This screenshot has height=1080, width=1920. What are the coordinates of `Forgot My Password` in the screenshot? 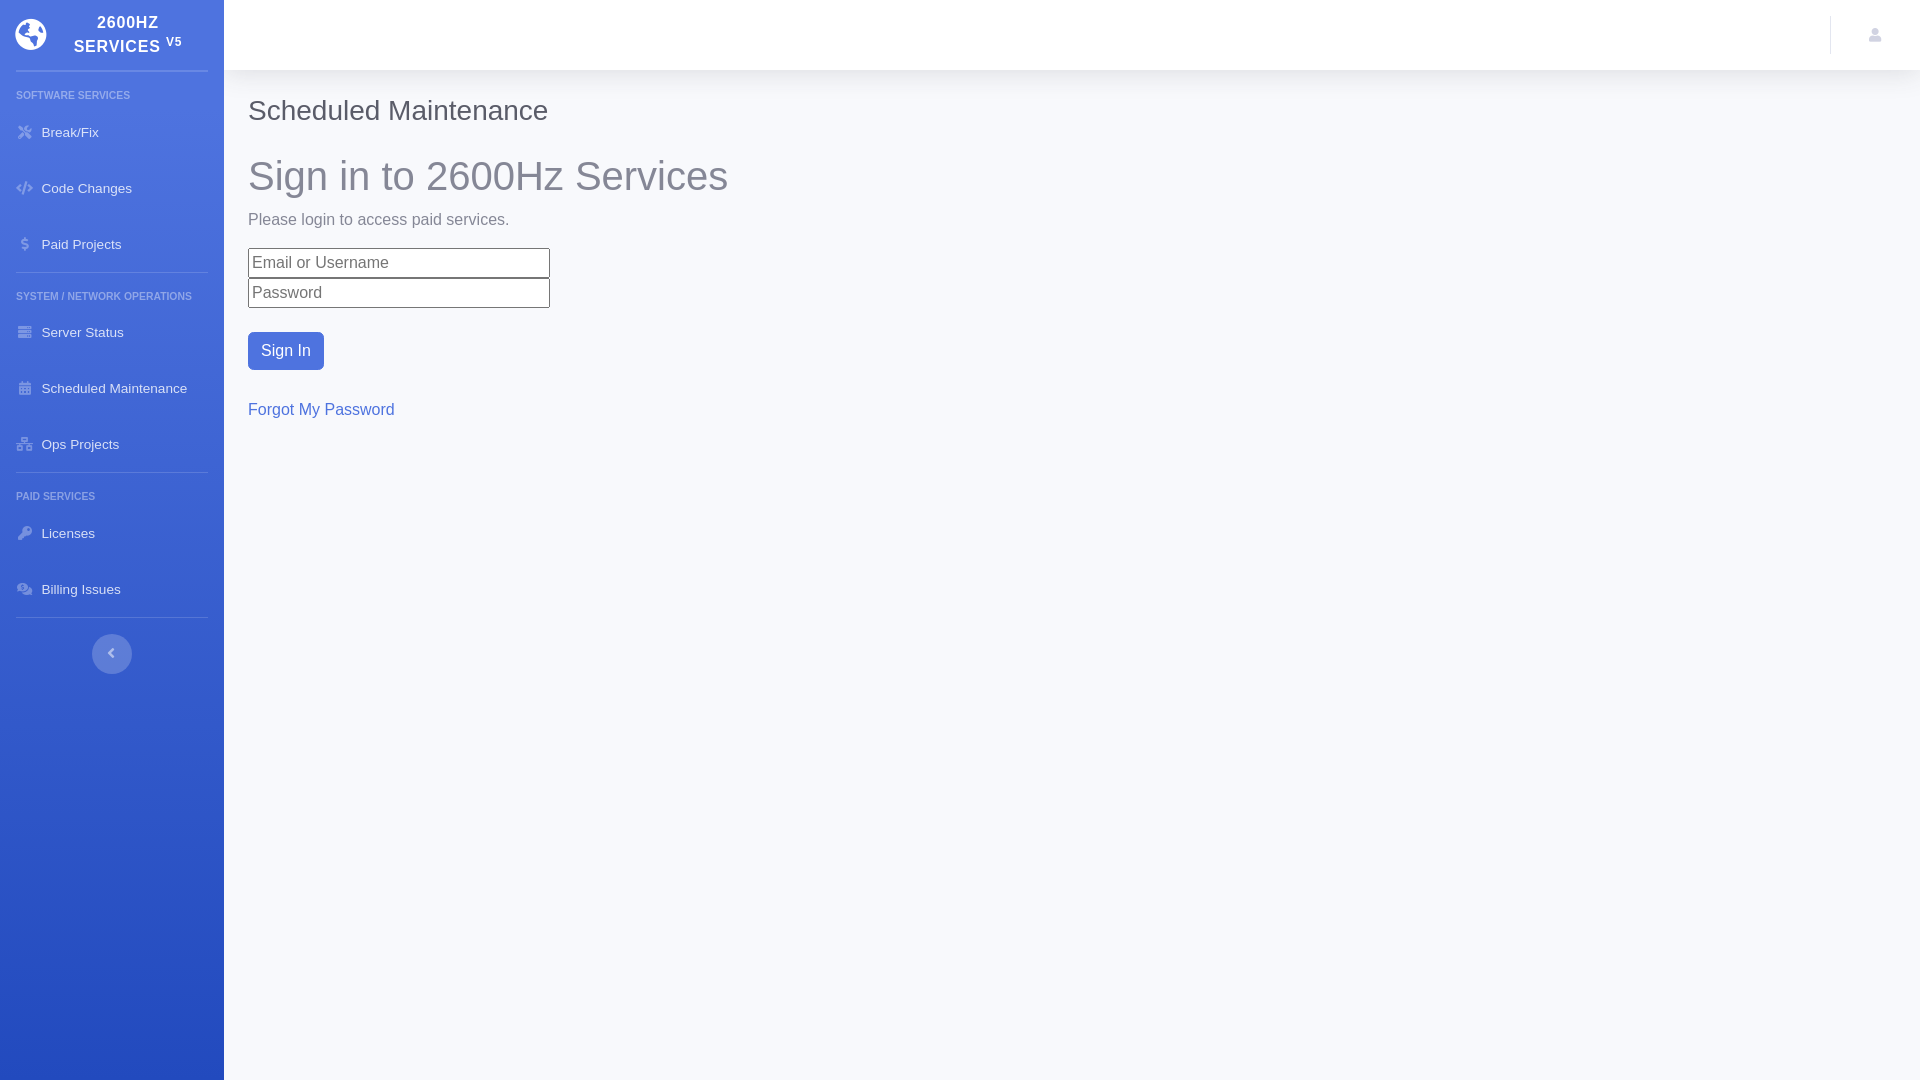 It's located at (322, 408).